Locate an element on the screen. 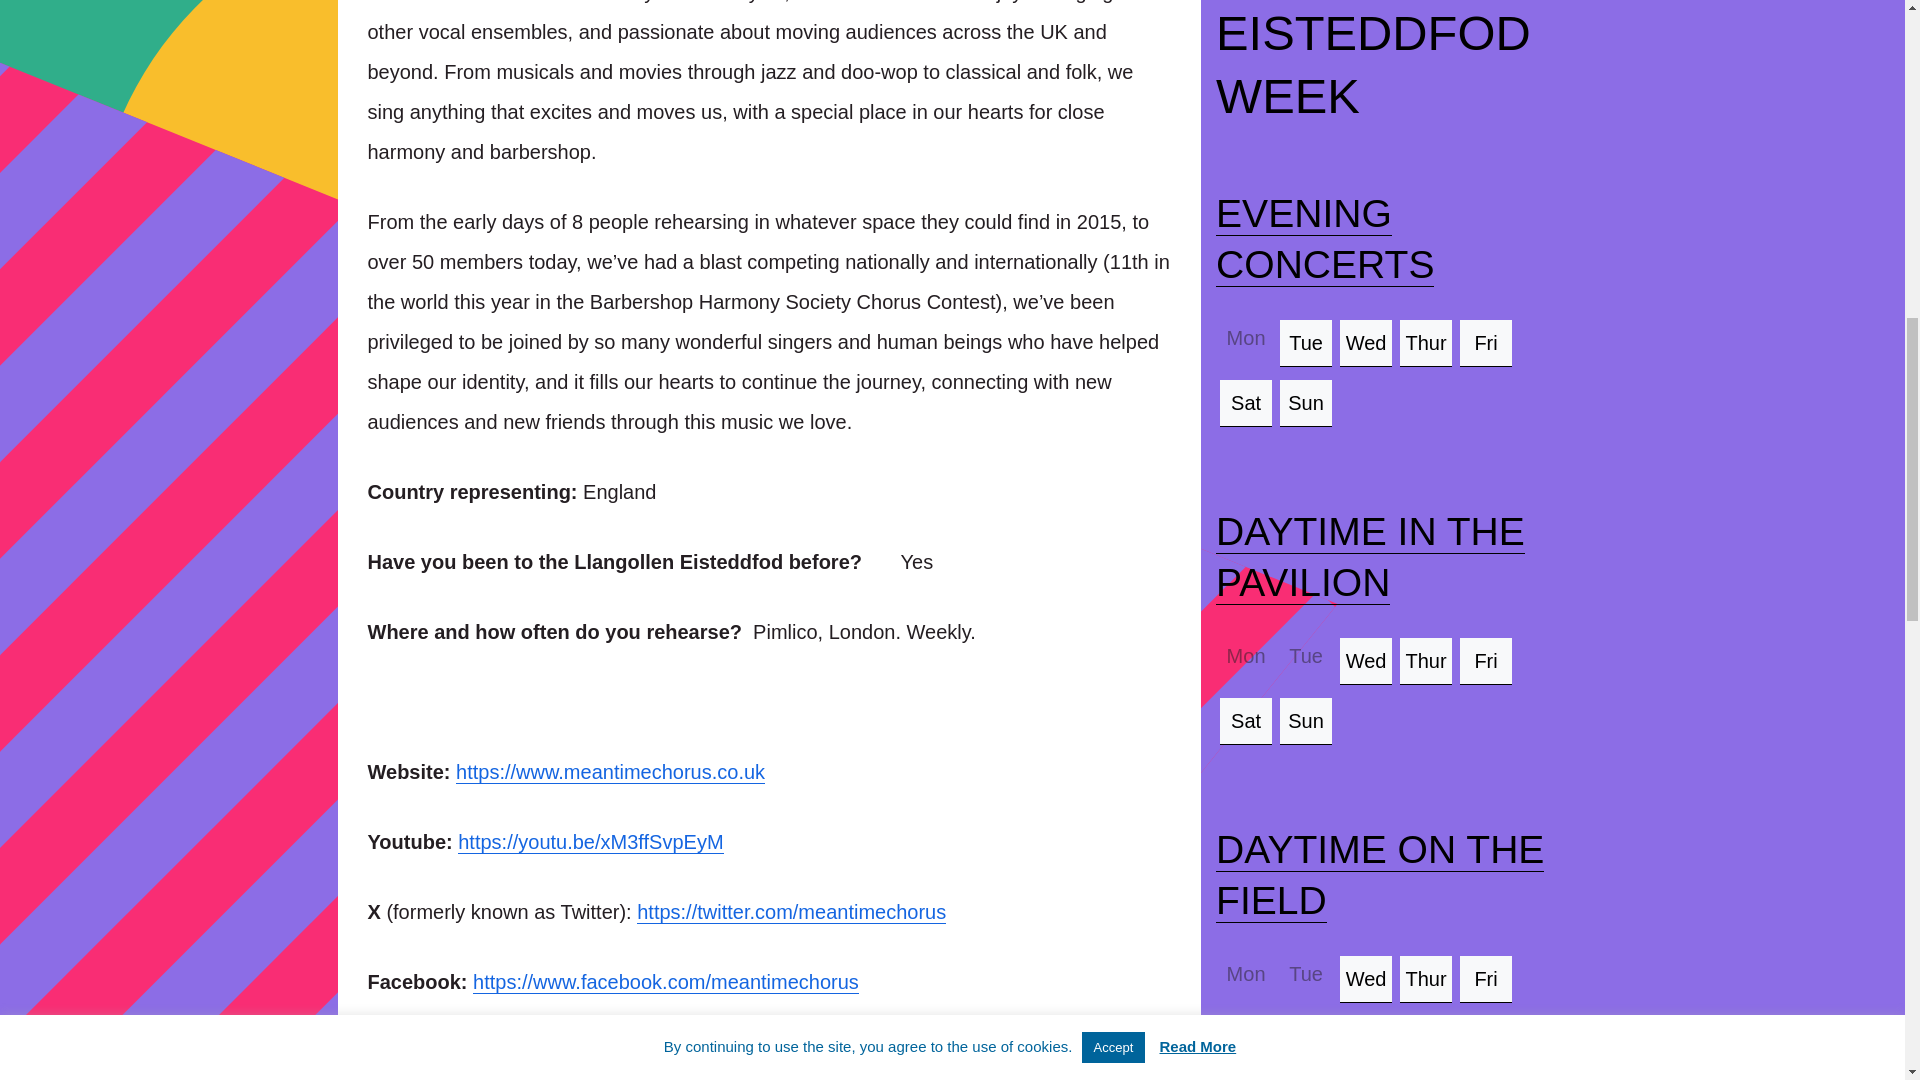 The image size is (1920, 1080). Saturday Day is located at coordinates (1245, 1038).